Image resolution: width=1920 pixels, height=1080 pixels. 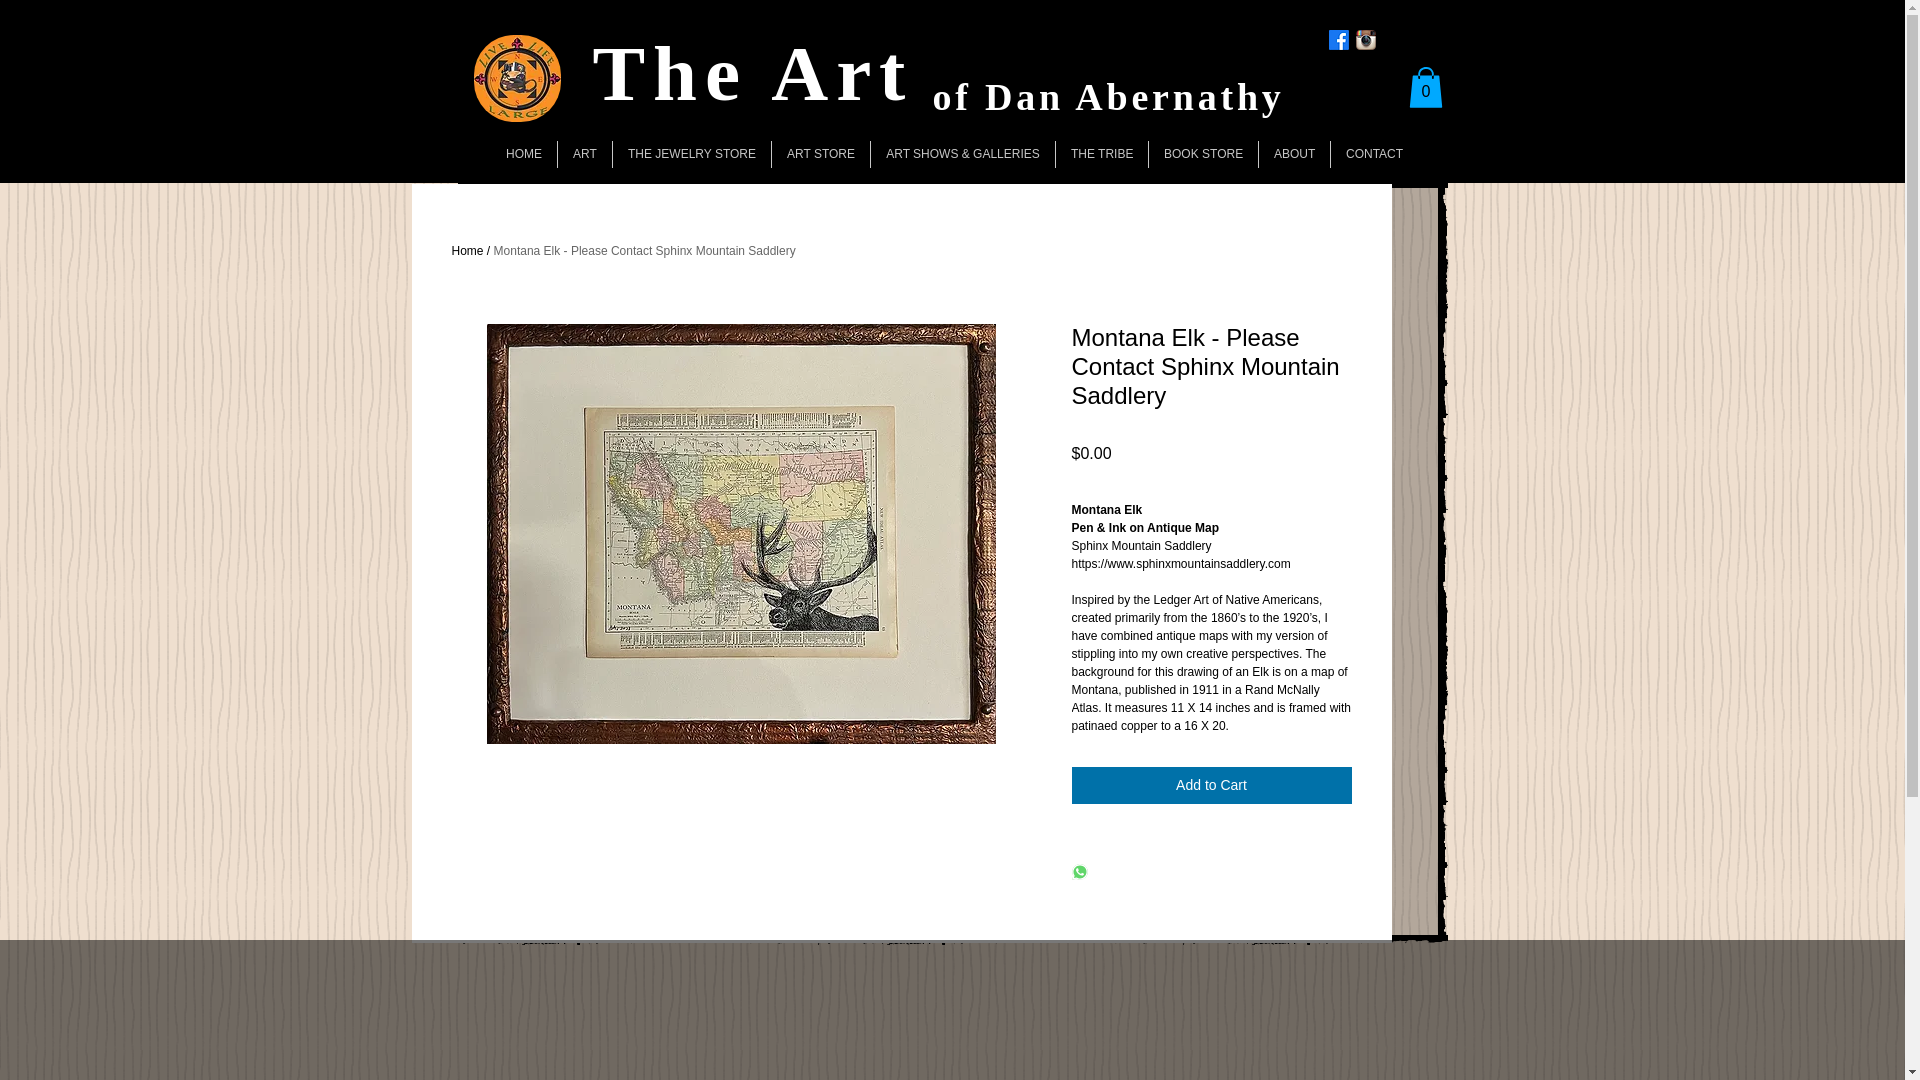 I want to click on Add to Cart, so click(x=1211, y=784).